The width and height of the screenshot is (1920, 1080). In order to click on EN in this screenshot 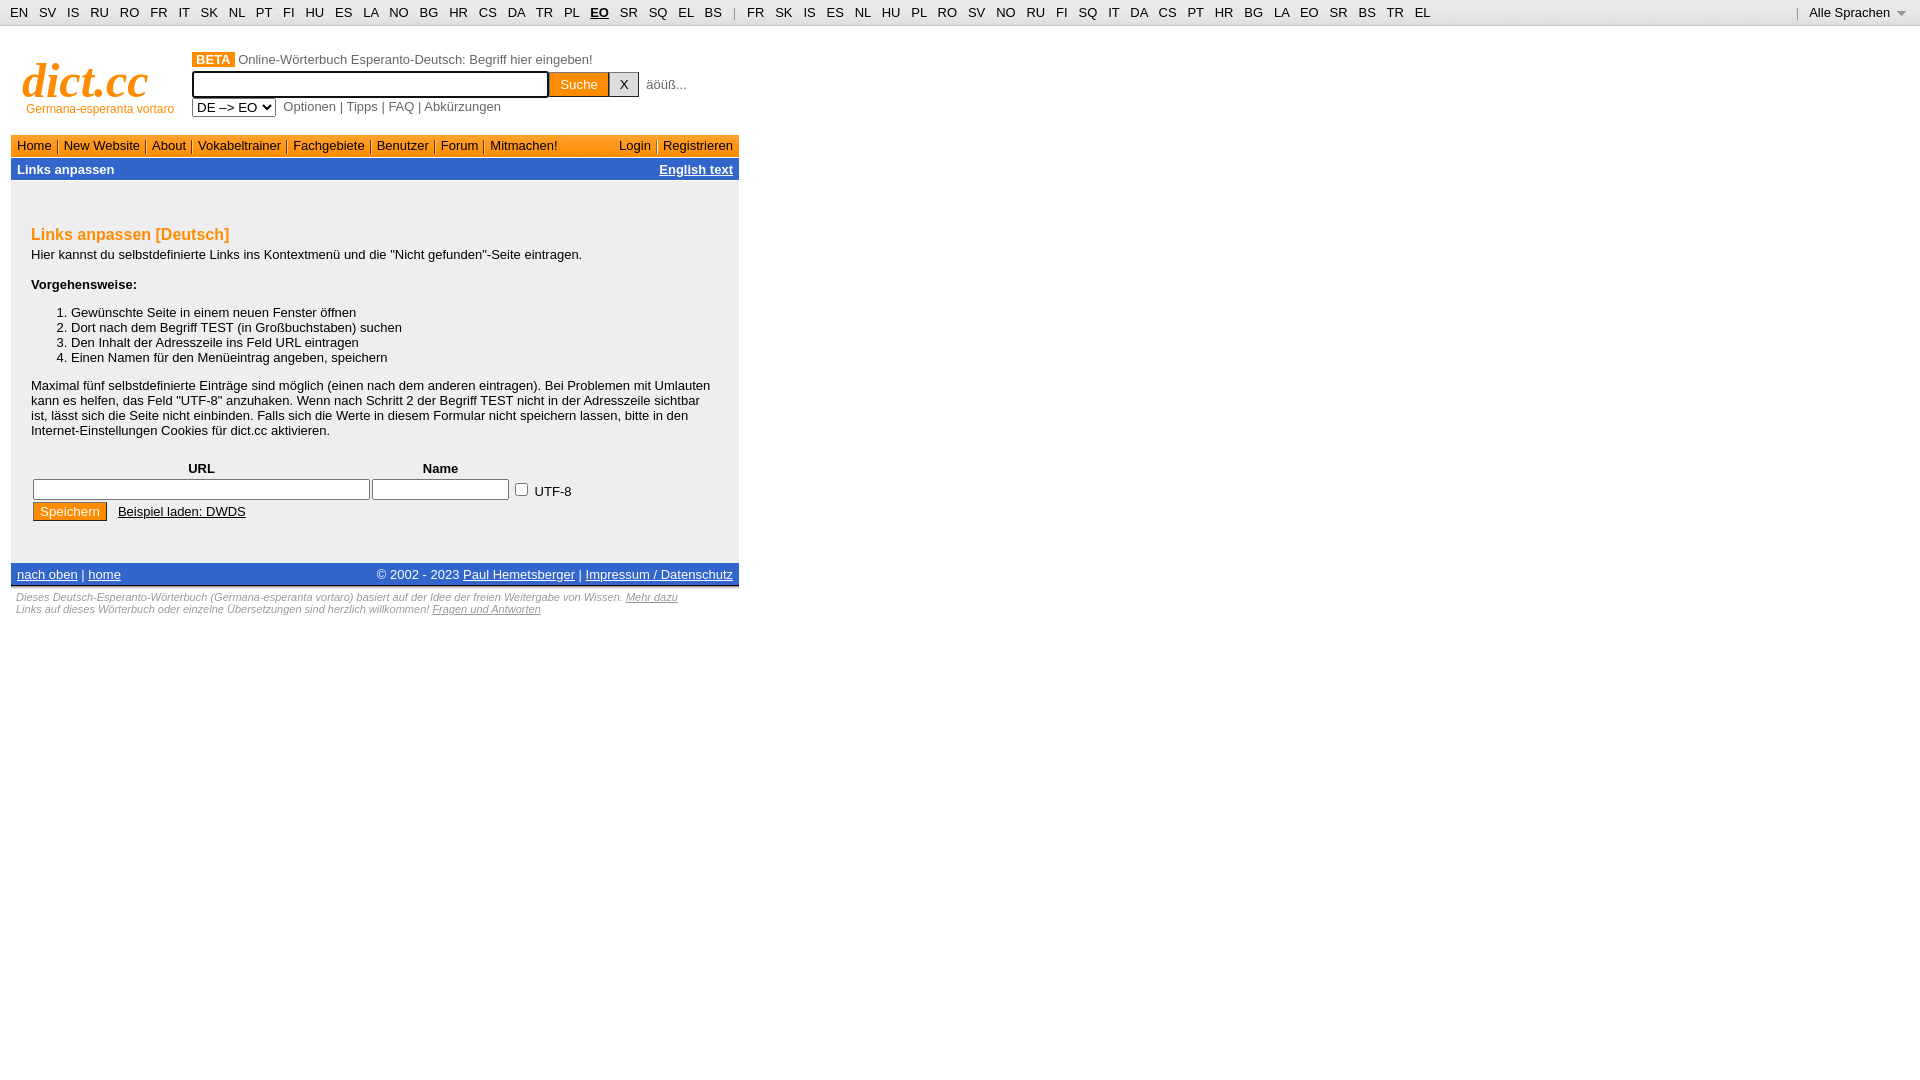, I will do `click(19, 12)`.